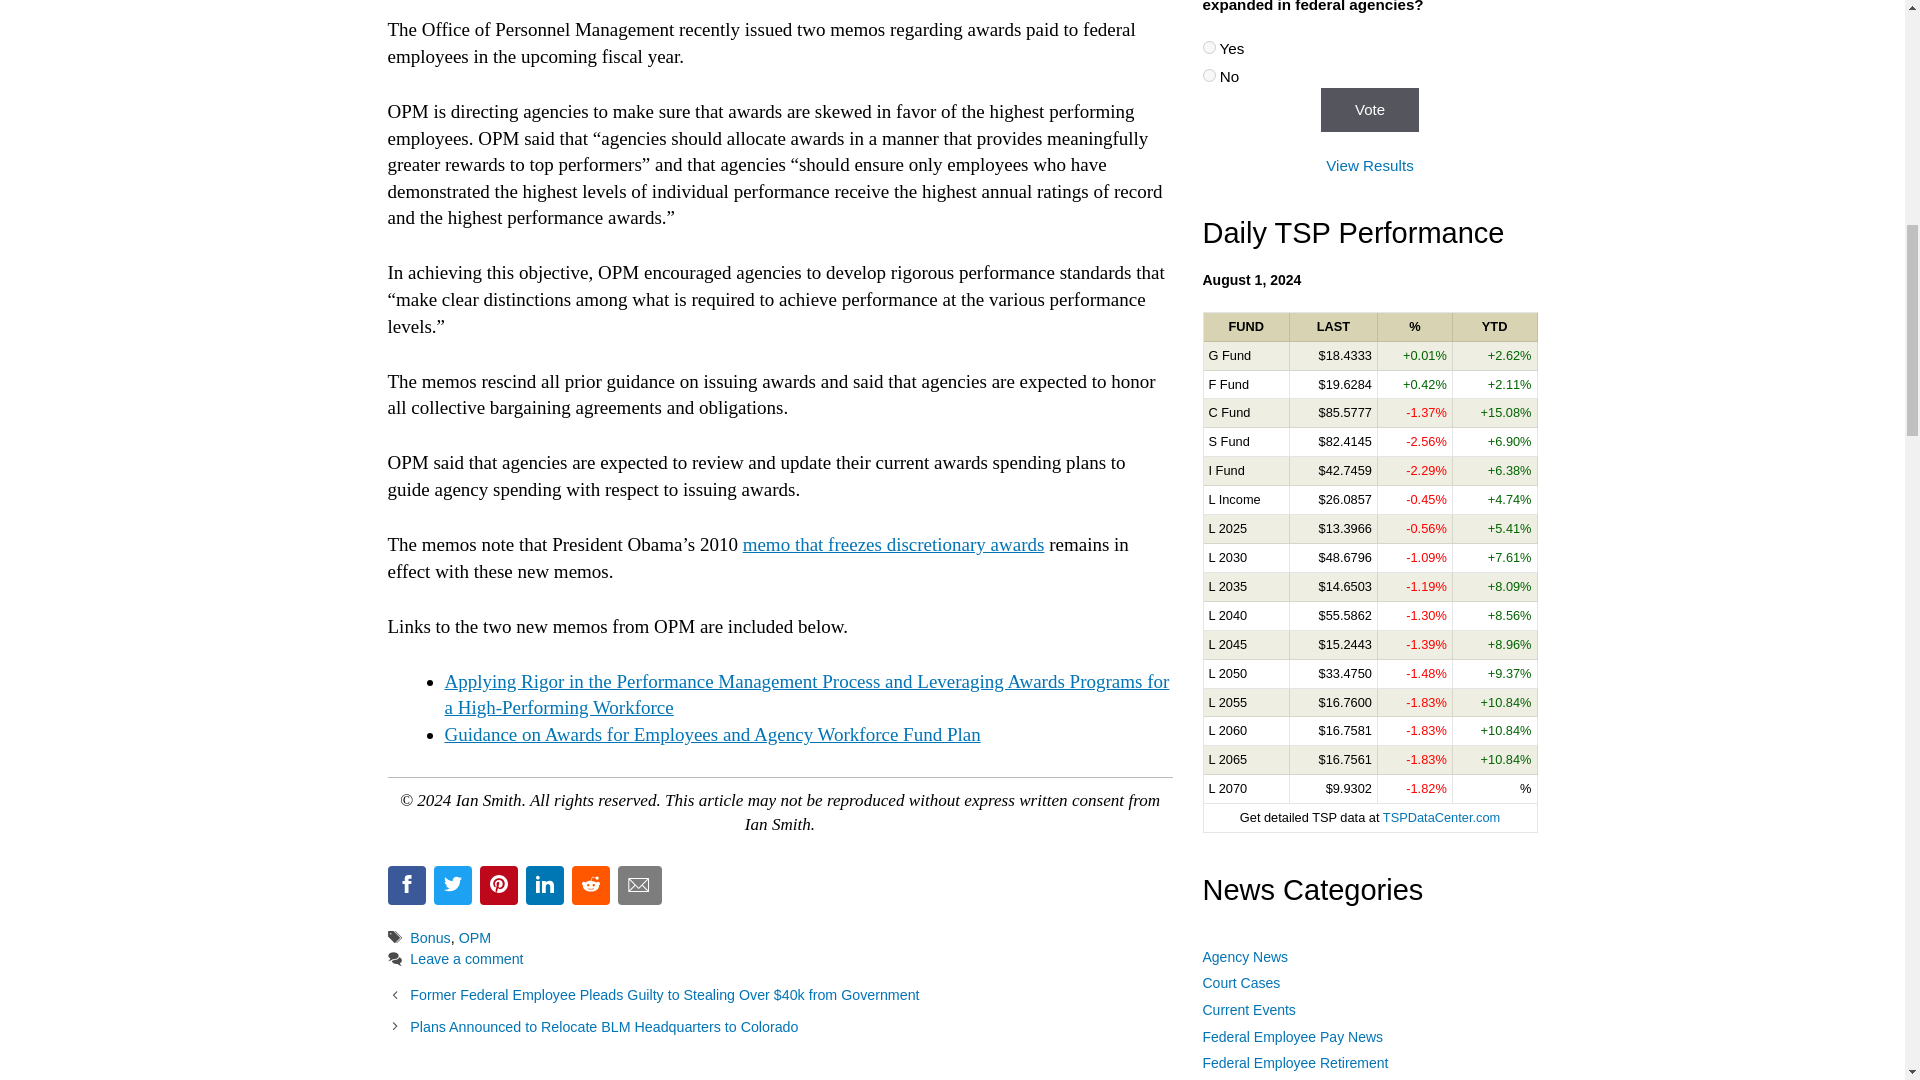 The image size is (1920, 1080). I want to click on Scroll back to top, so click(1855, 869).